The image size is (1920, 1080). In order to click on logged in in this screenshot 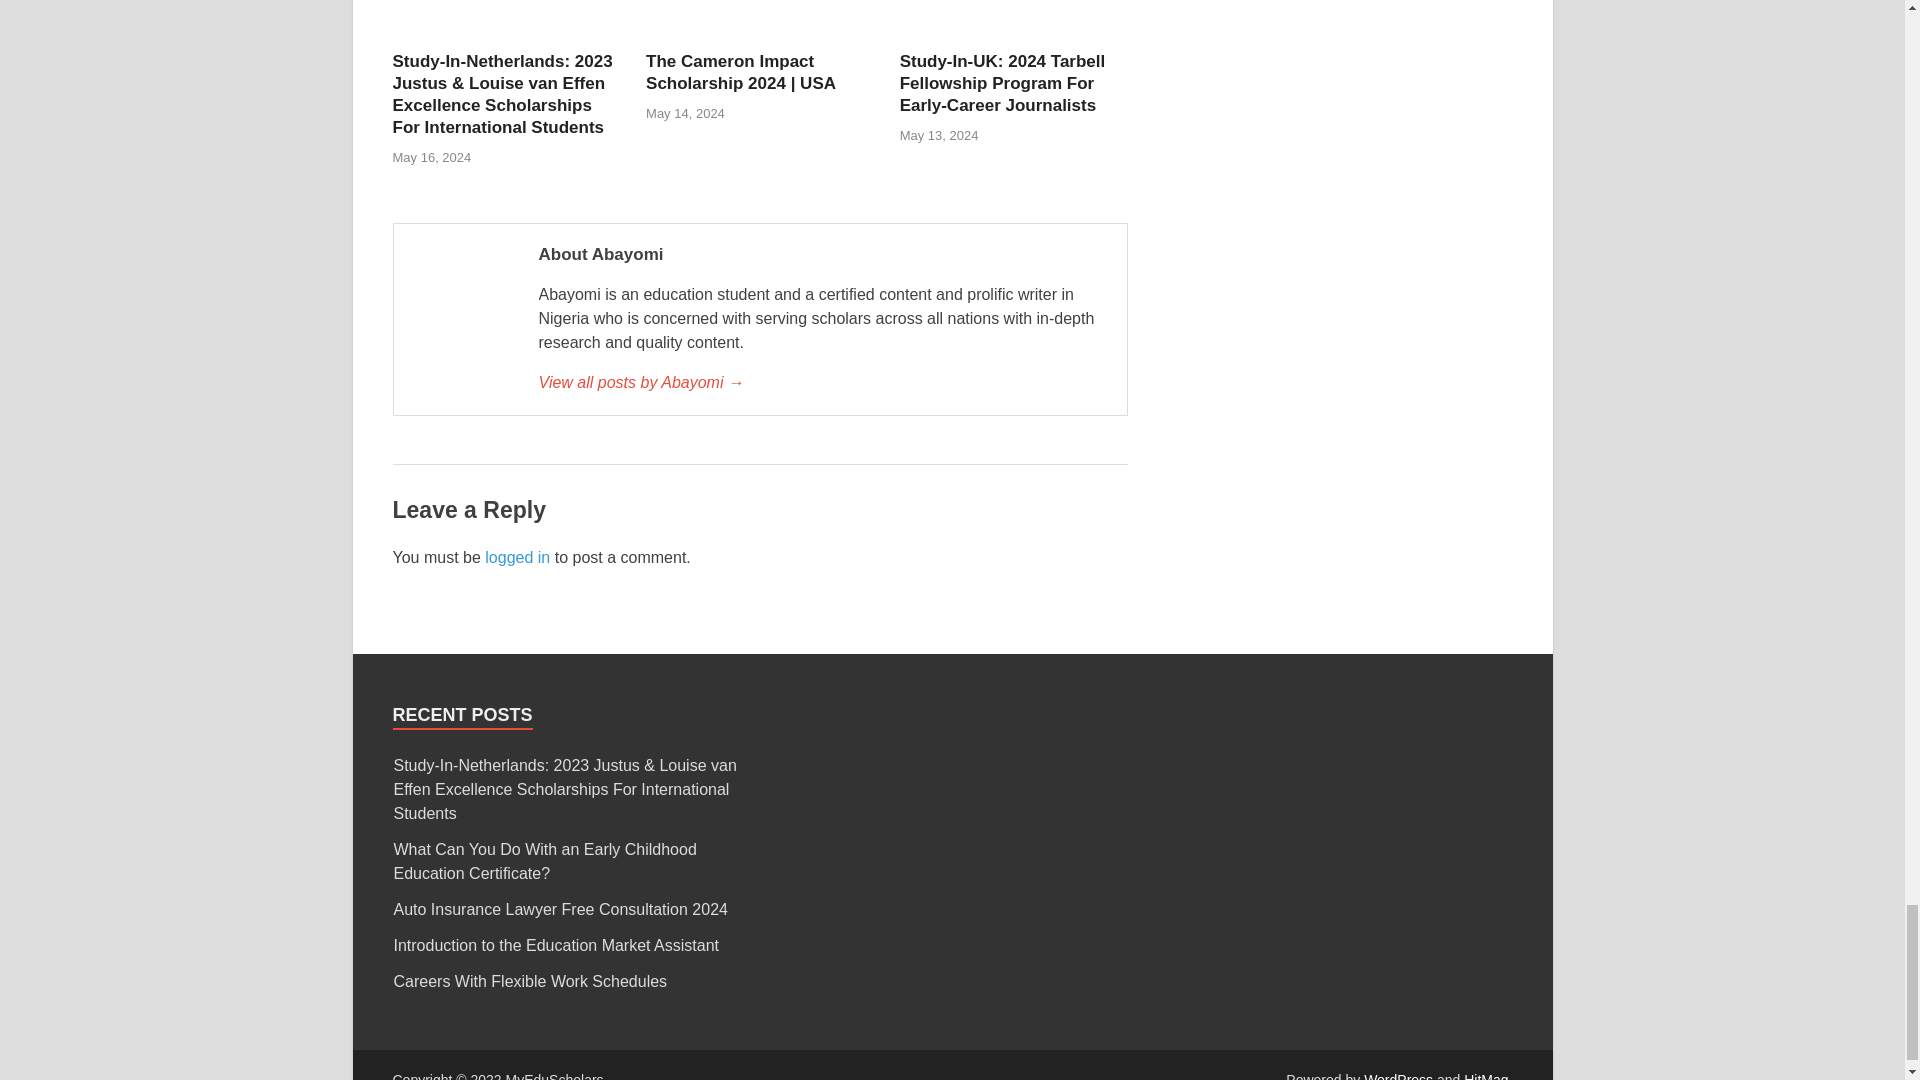, I will do `click(517, 556)`.